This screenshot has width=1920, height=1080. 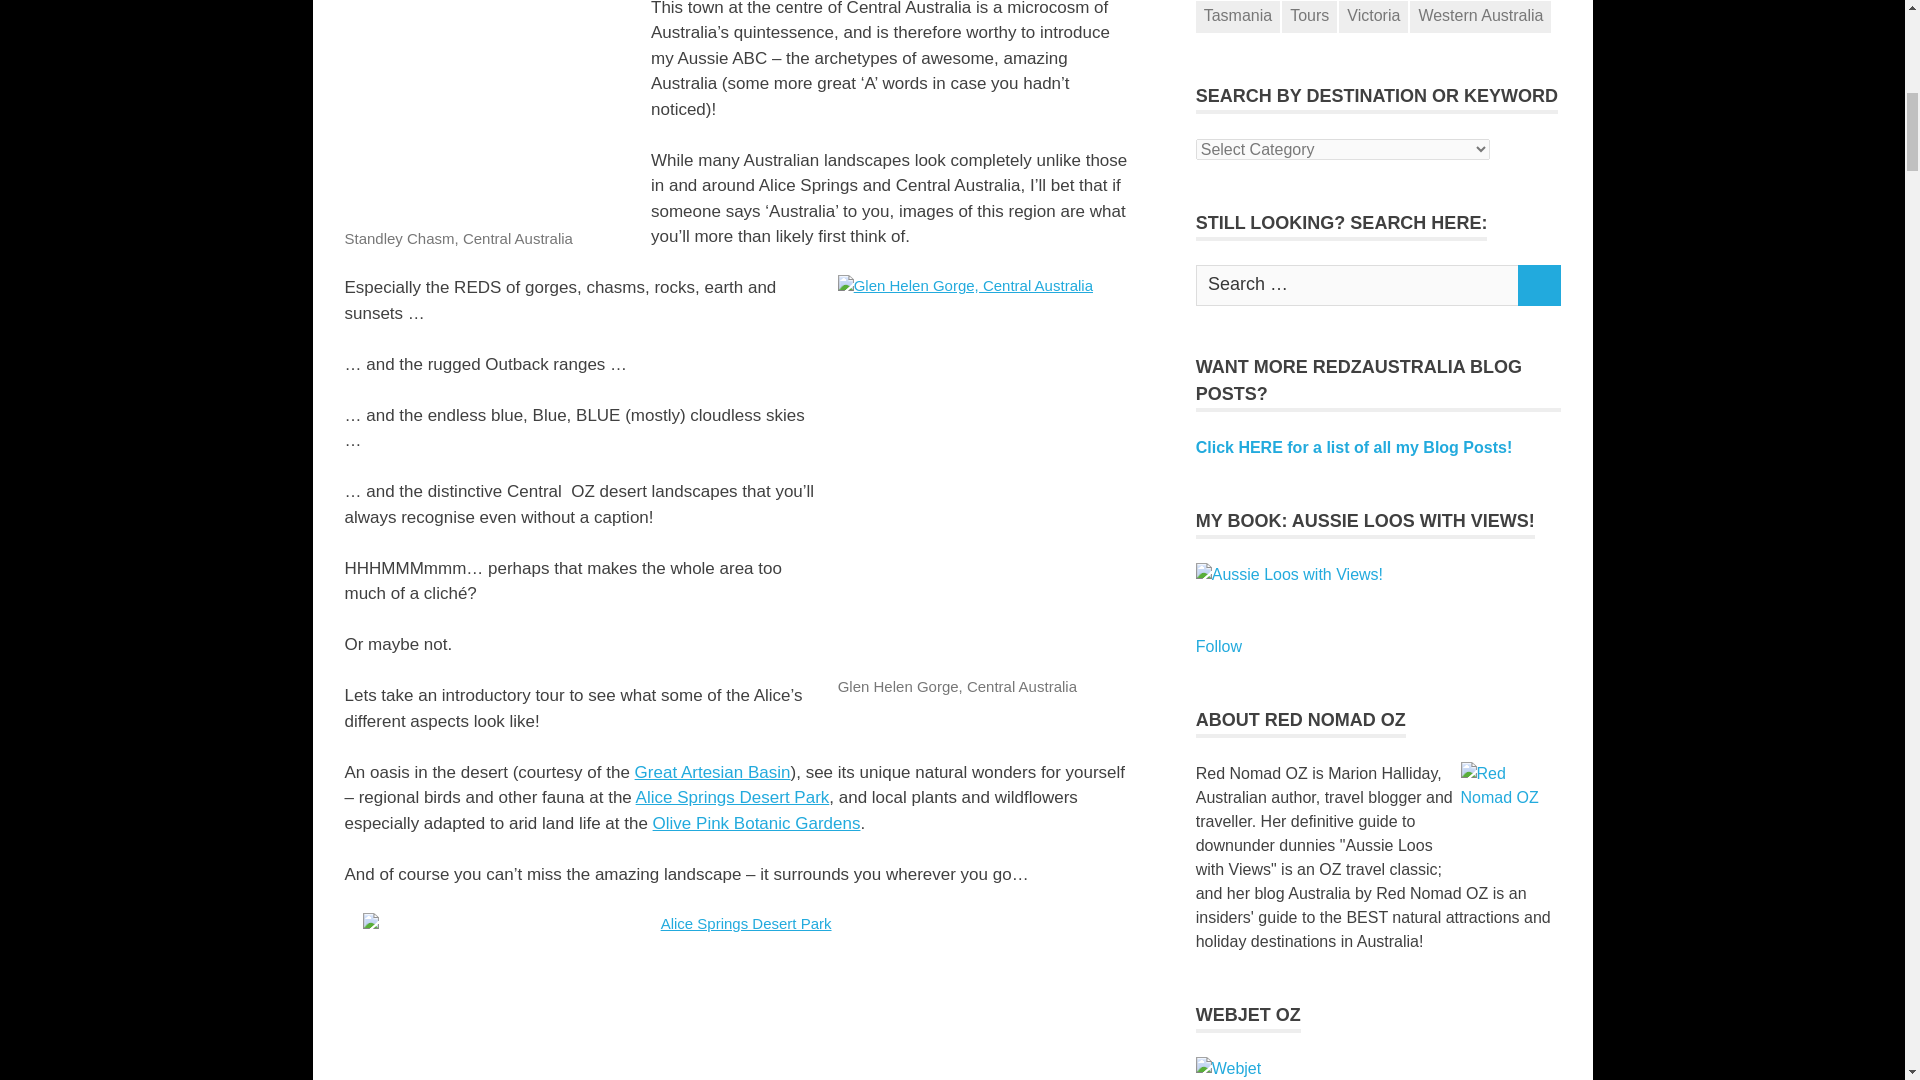 What do you see at coordinates (732, 797) in the screenshot?
I see `Alice Springs Desert Park` at bounding box center [732, 797].